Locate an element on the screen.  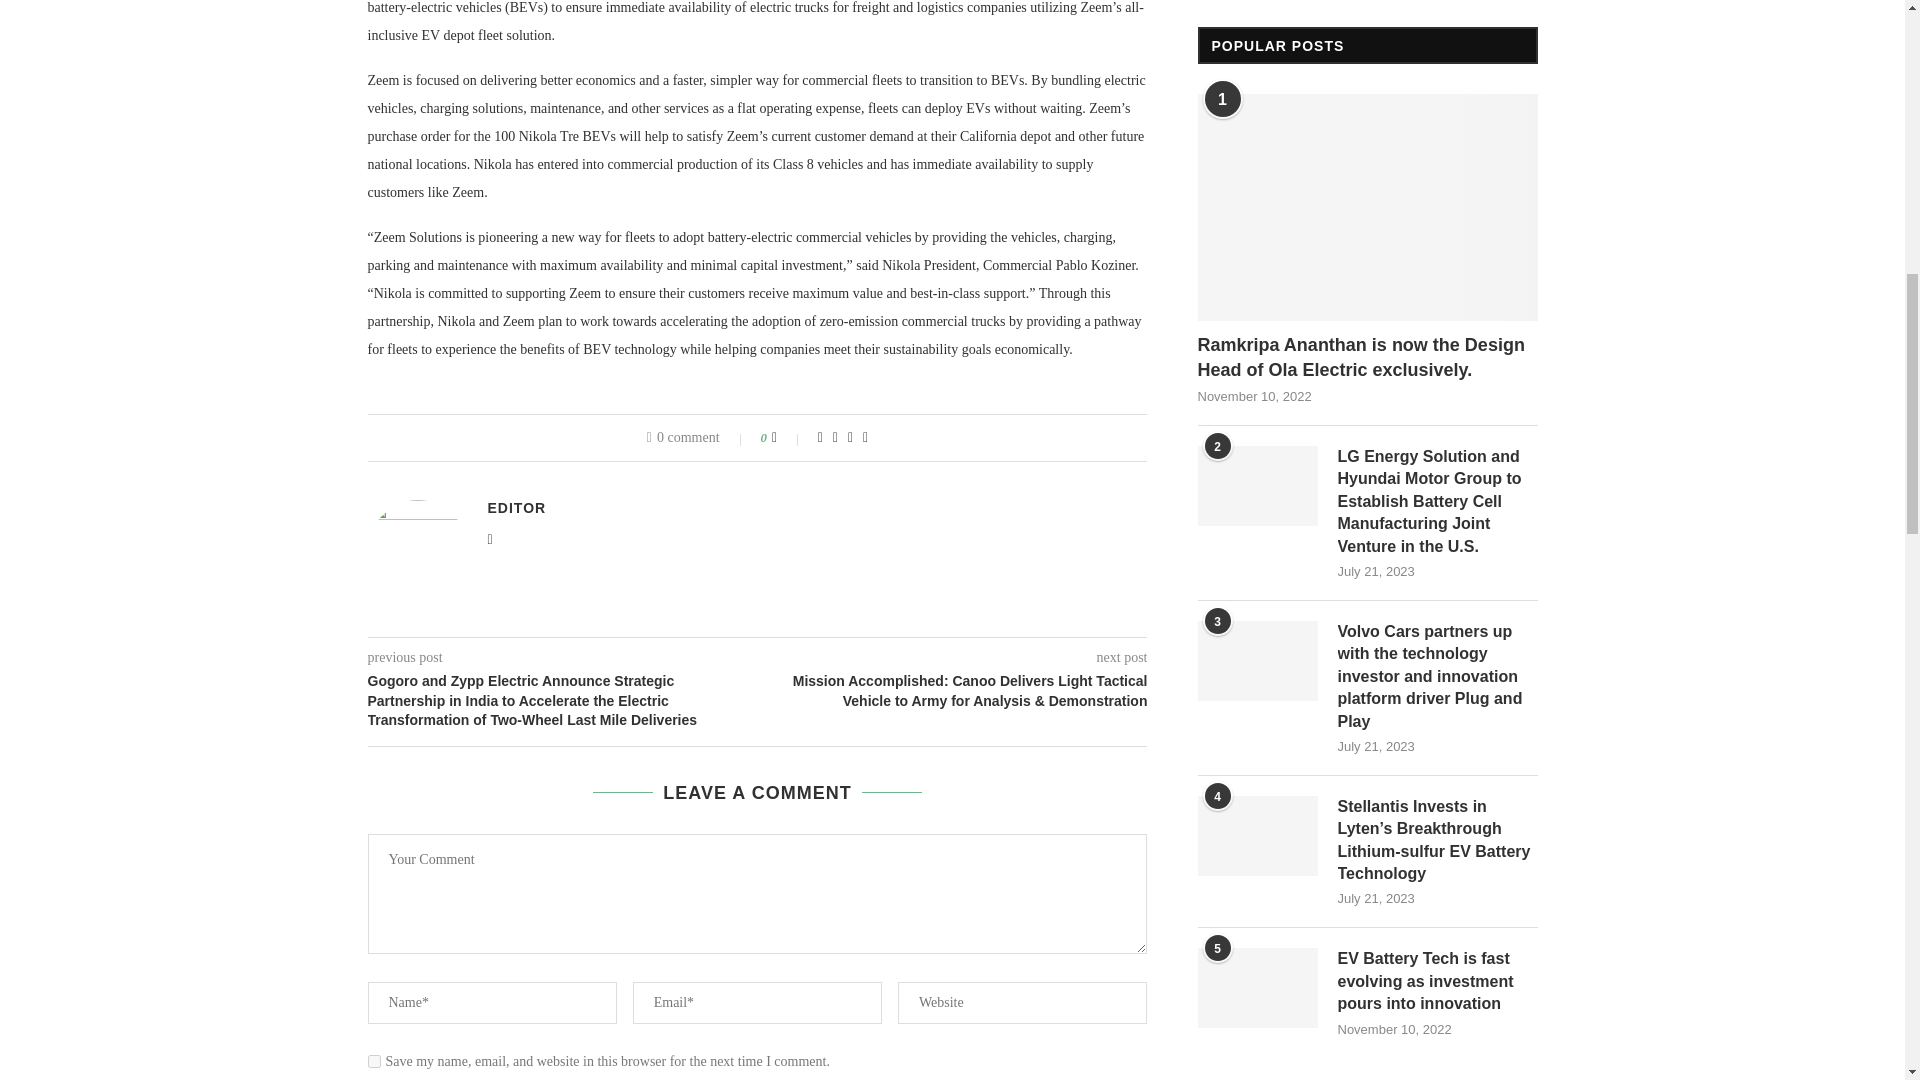
Like is located at coordinates (788, 438).